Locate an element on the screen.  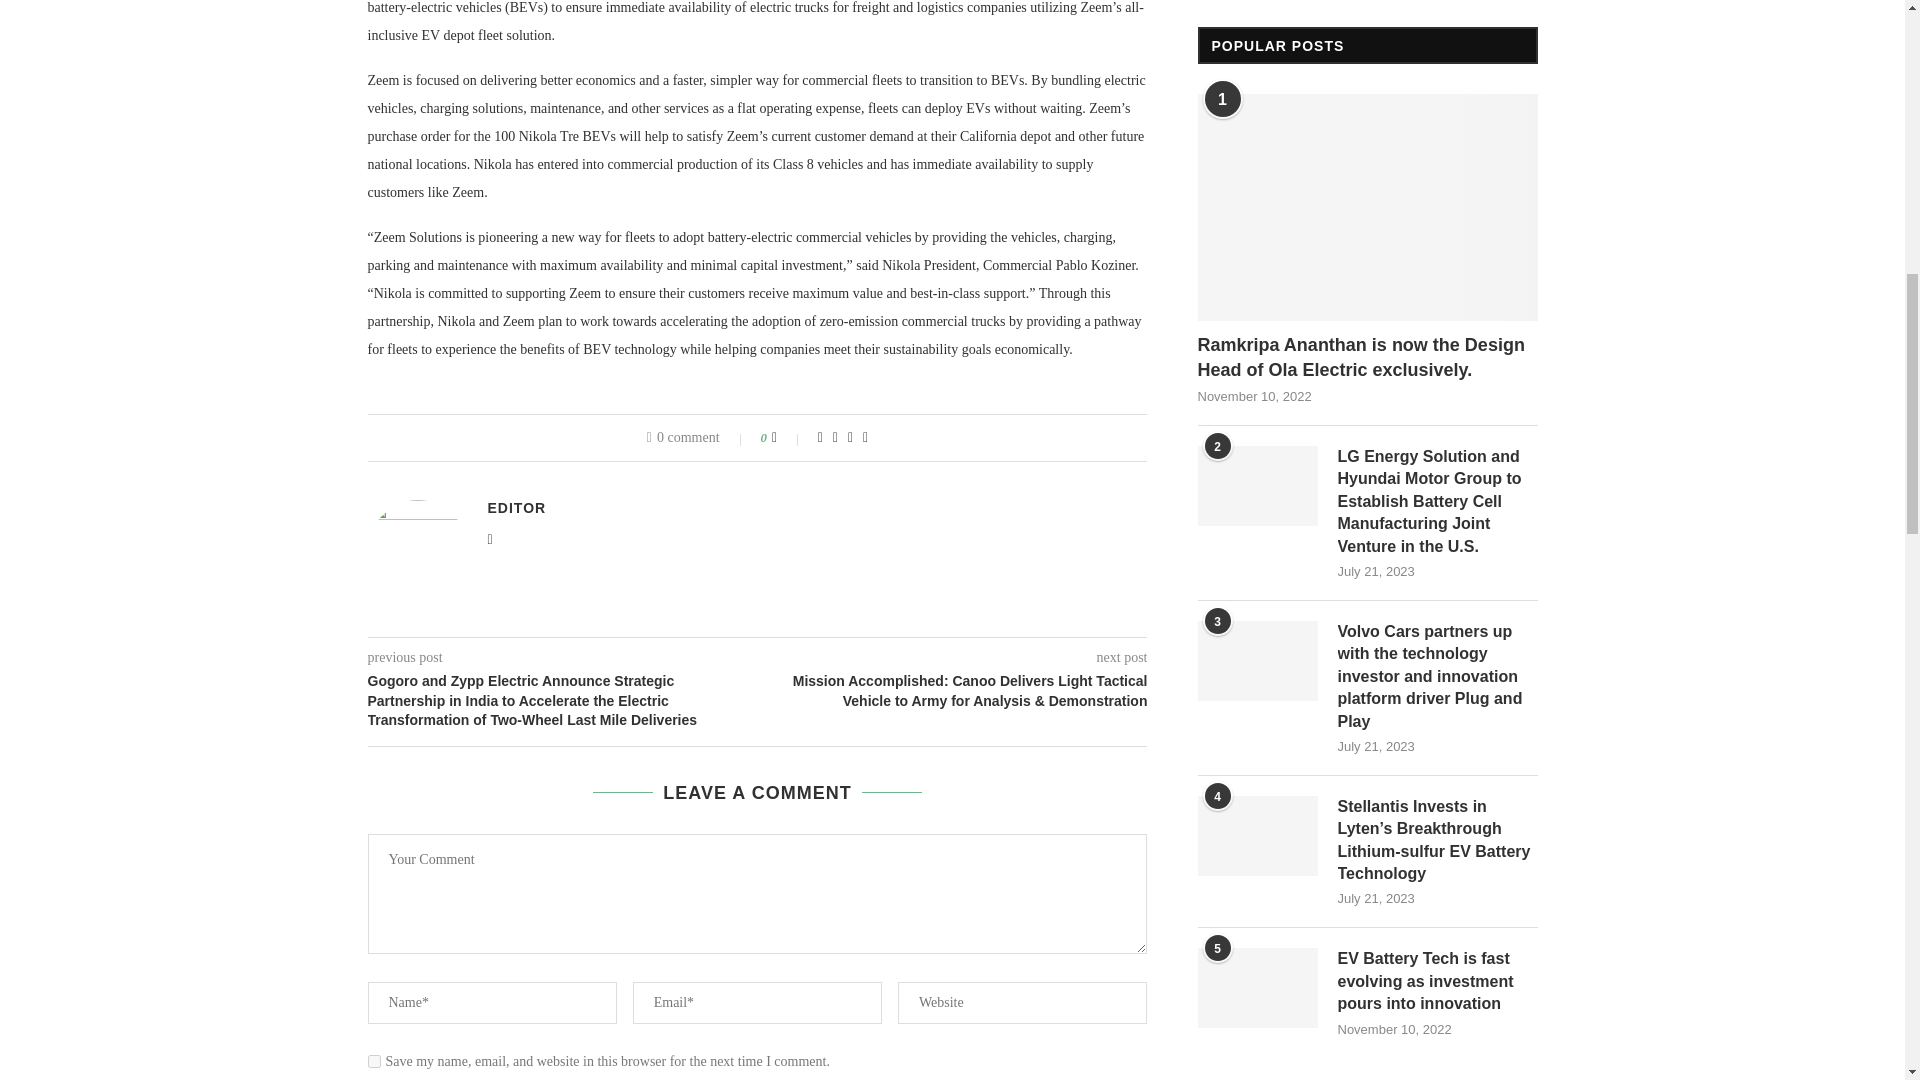
Like is located at coordinates (788, 438).